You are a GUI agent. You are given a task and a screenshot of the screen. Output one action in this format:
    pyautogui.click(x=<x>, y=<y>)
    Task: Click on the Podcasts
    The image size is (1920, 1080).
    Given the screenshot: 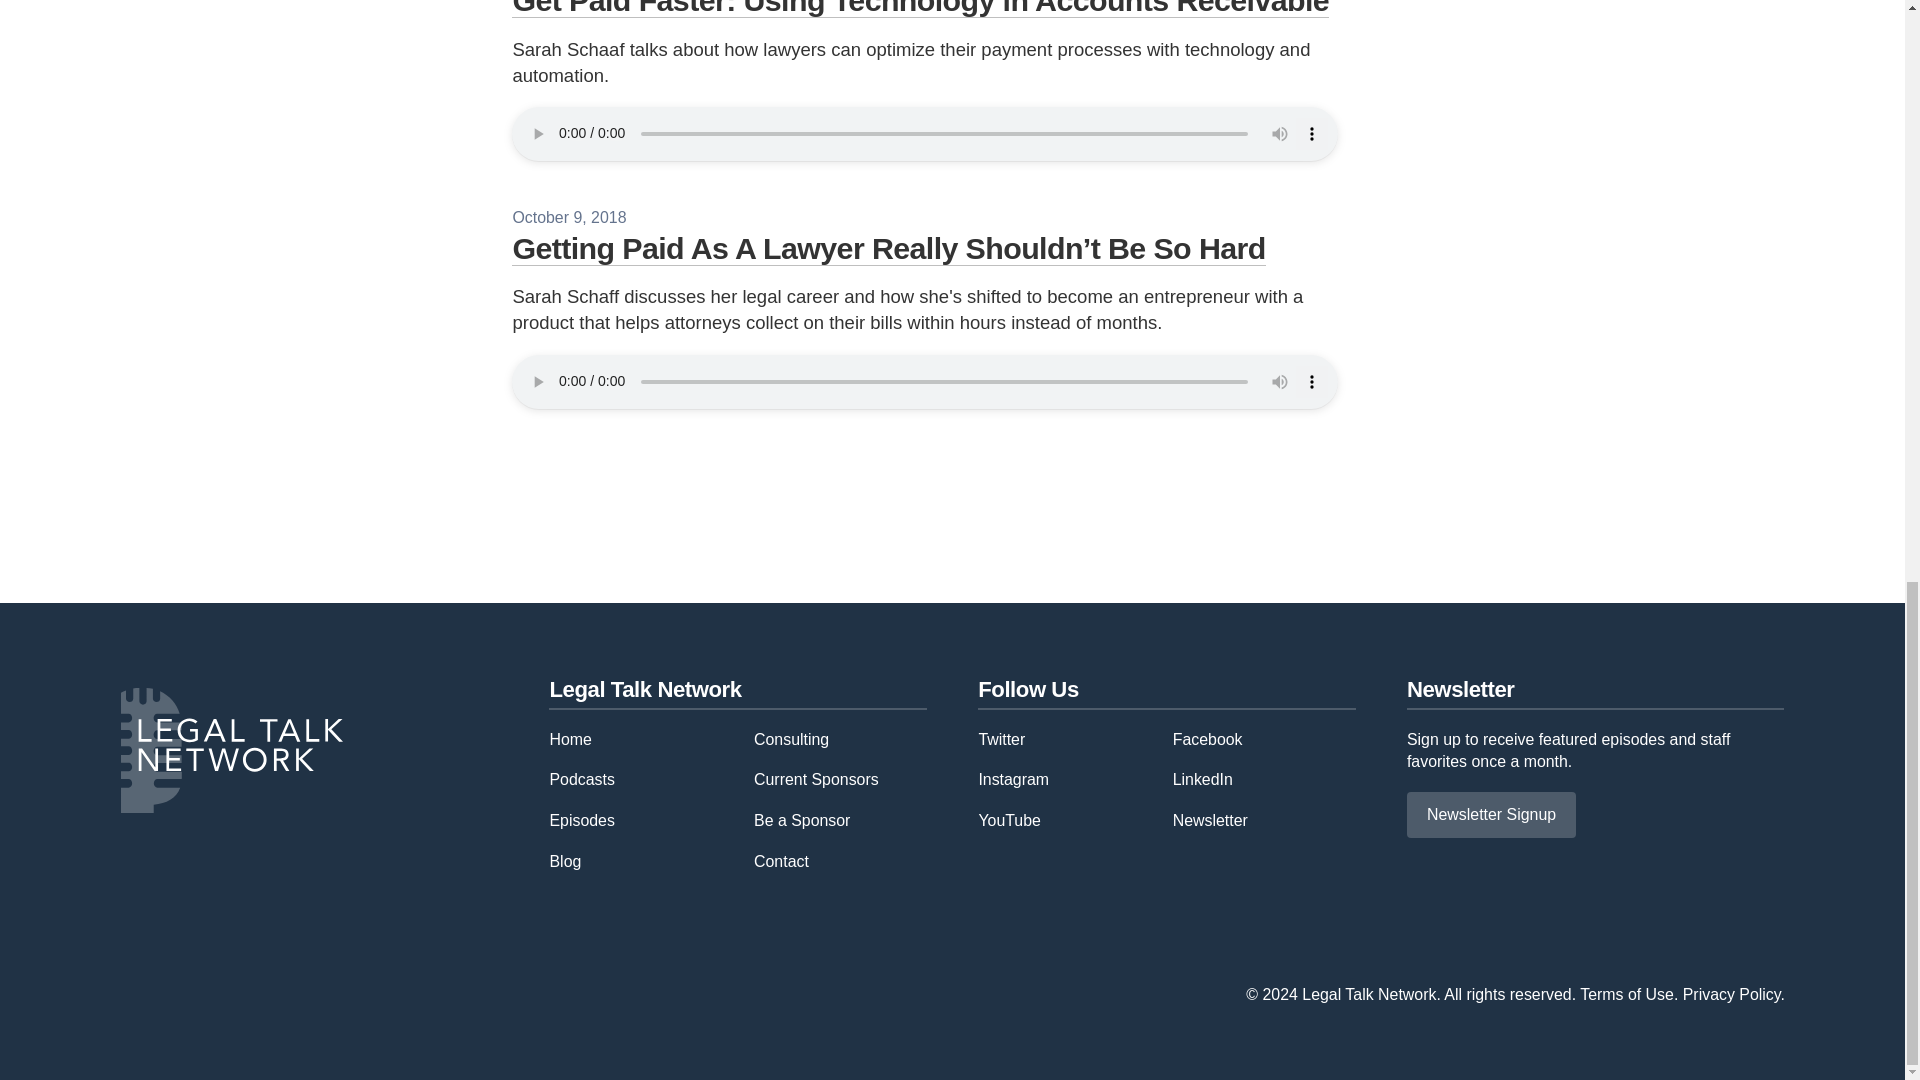 What is the action you would take?
    pyautogui.click(x=582, y=780)
    